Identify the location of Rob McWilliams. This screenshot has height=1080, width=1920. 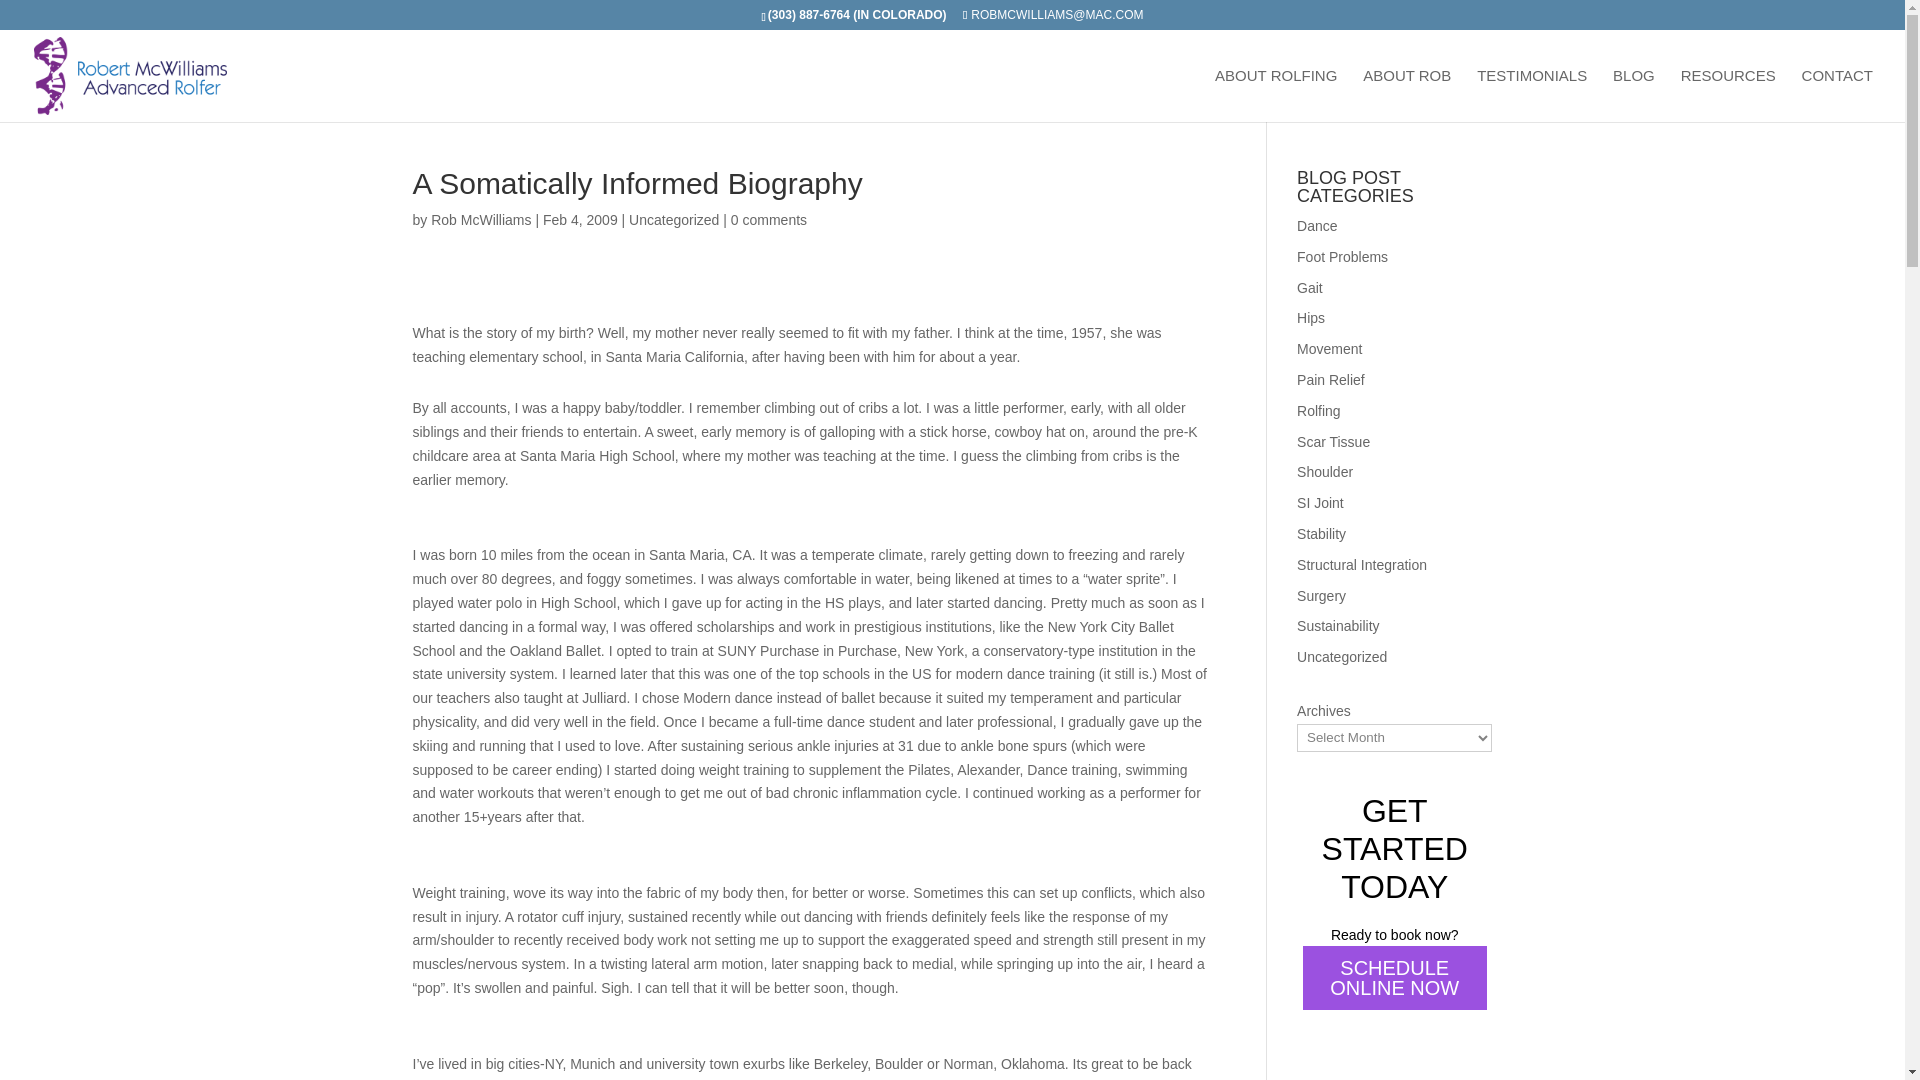
(480, 219).